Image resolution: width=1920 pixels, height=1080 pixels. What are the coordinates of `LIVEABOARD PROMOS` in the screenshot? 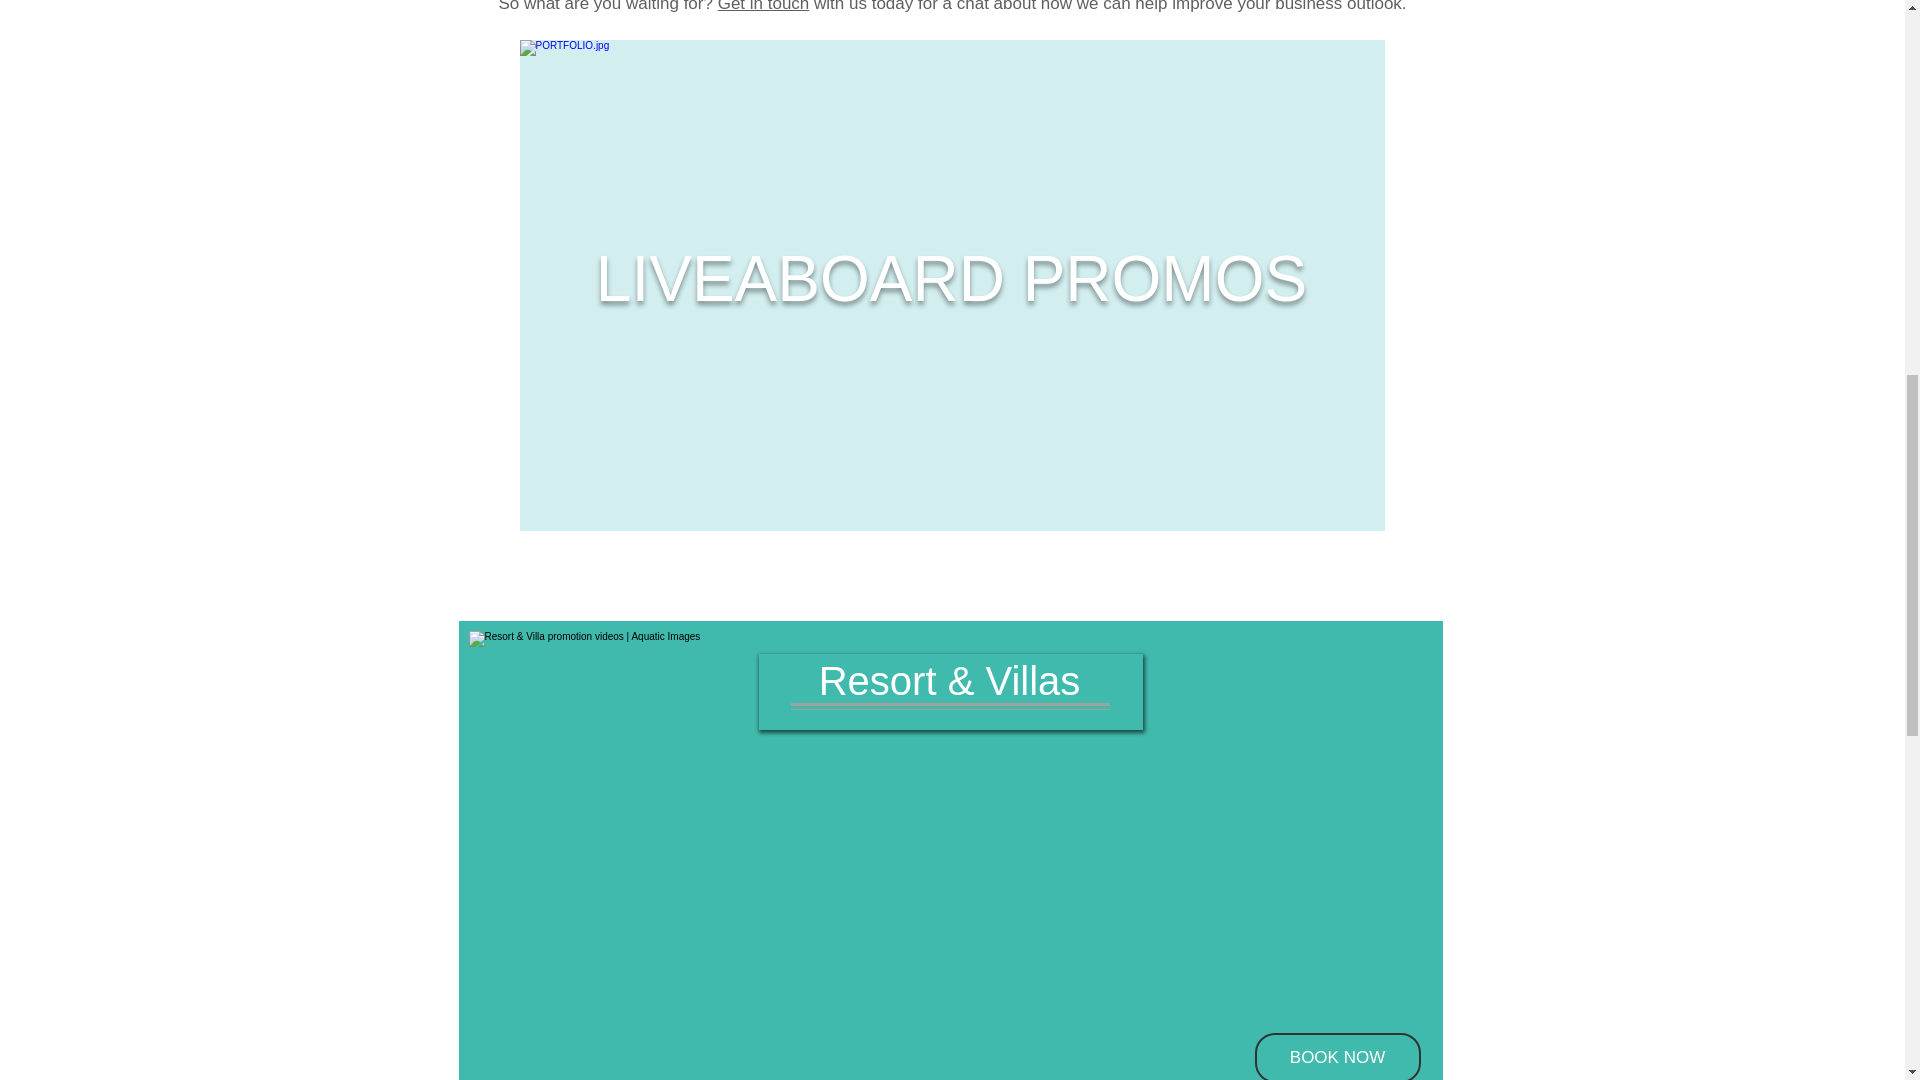 It's located at (951, 279).